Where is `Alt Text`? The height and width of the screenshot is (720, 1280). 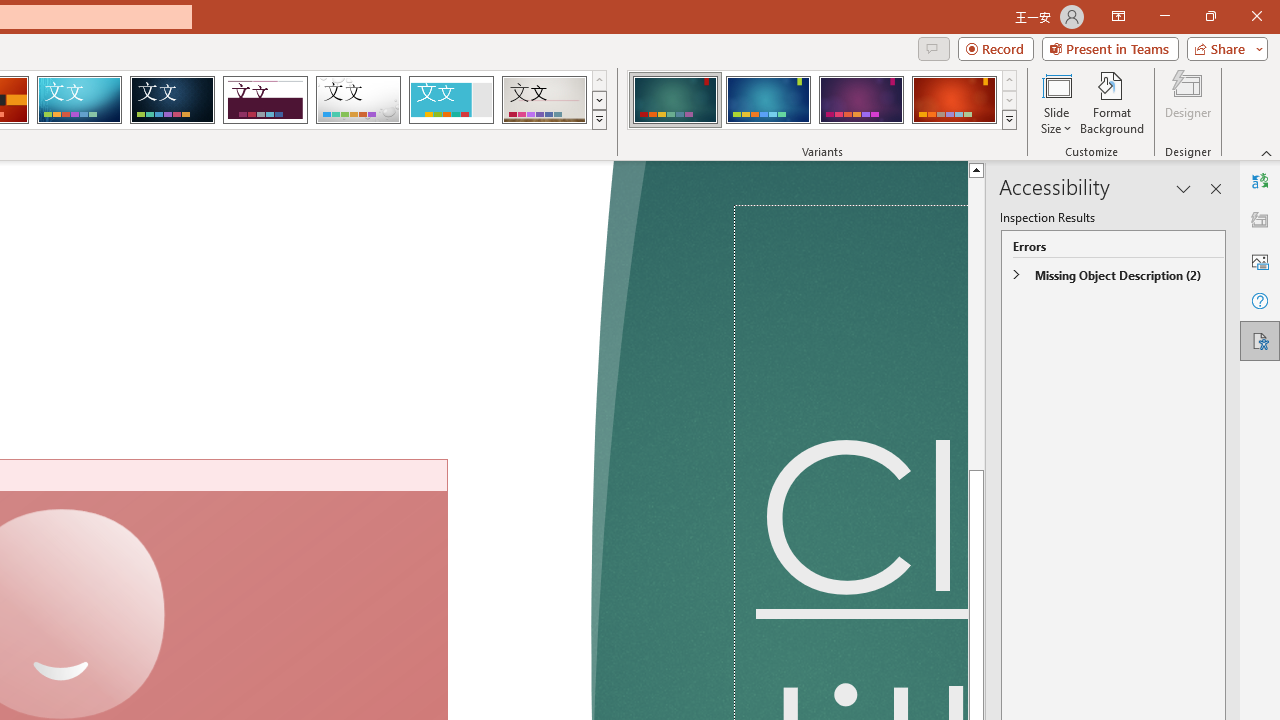
Alt Text is located at coordinates (1260, 260).